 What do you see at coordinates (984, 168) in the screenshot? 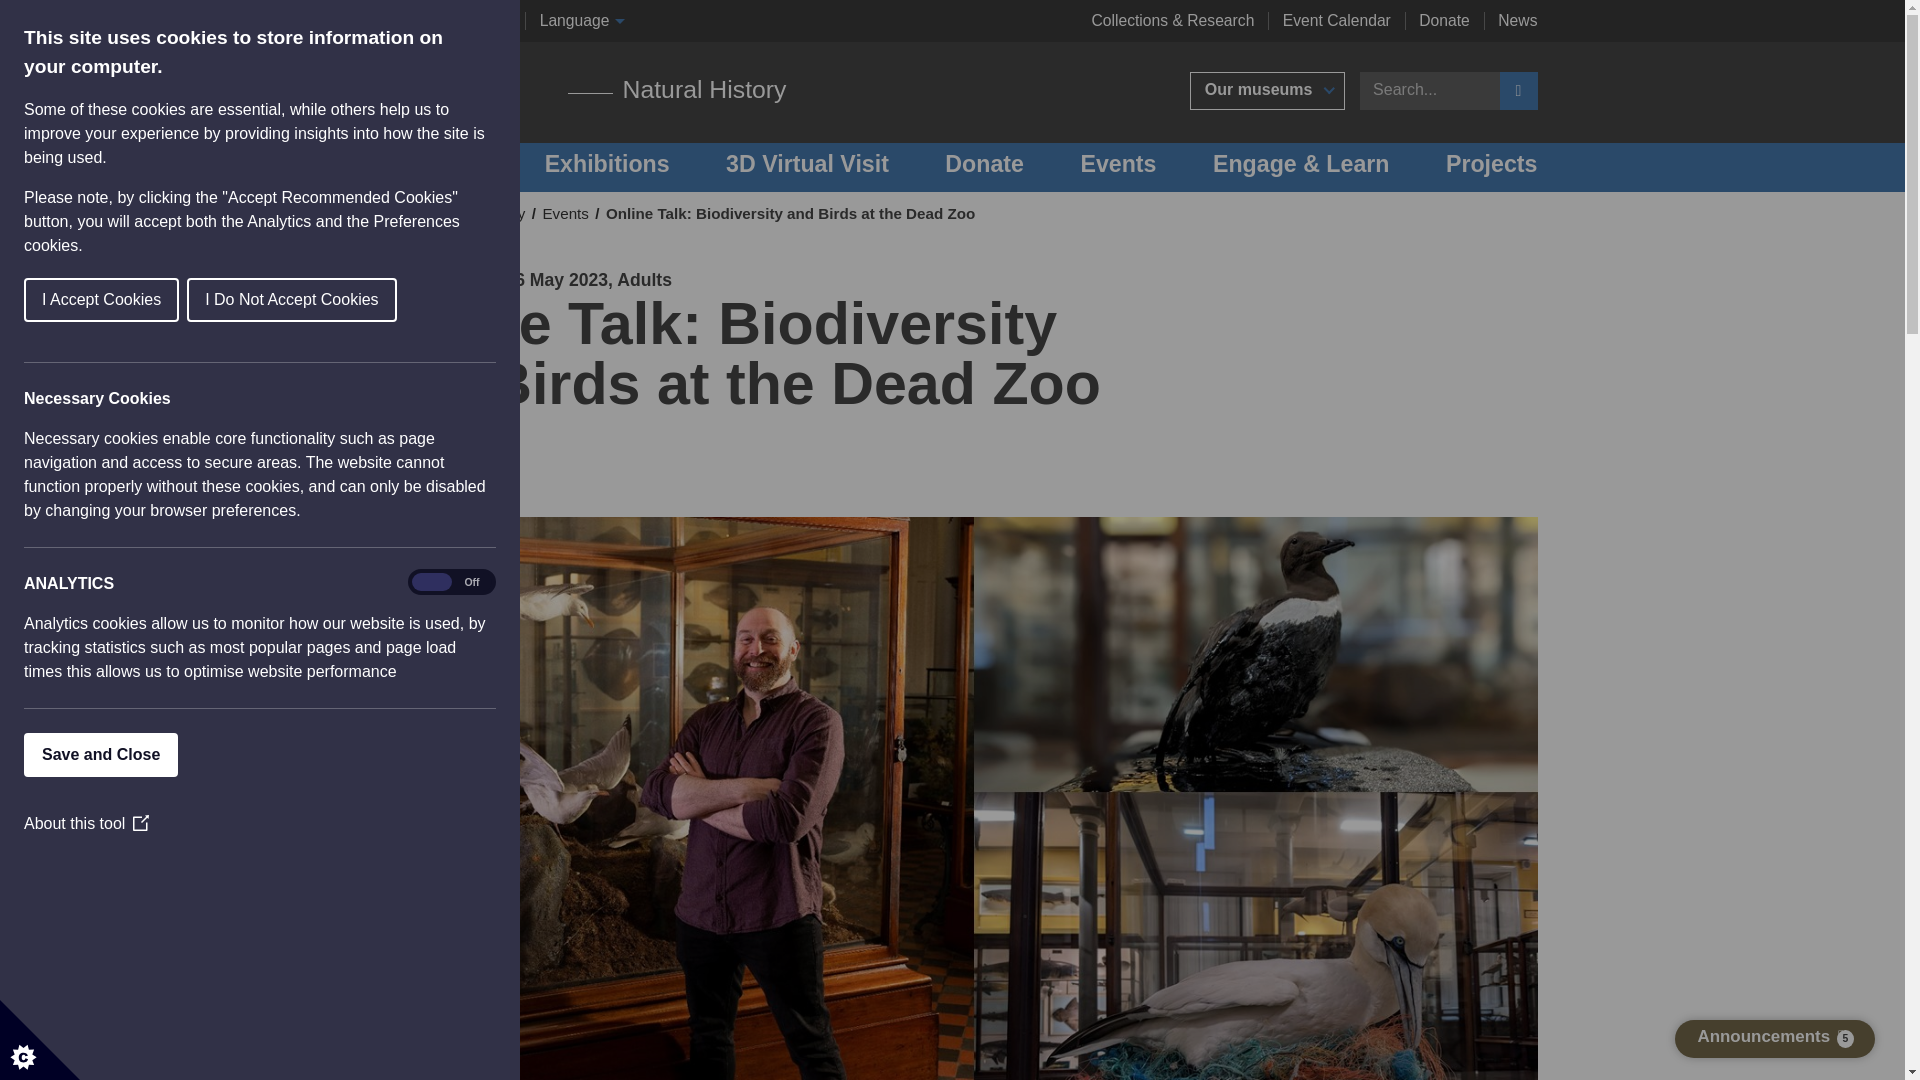
I see `Donate` at bounding box center [984, 168].